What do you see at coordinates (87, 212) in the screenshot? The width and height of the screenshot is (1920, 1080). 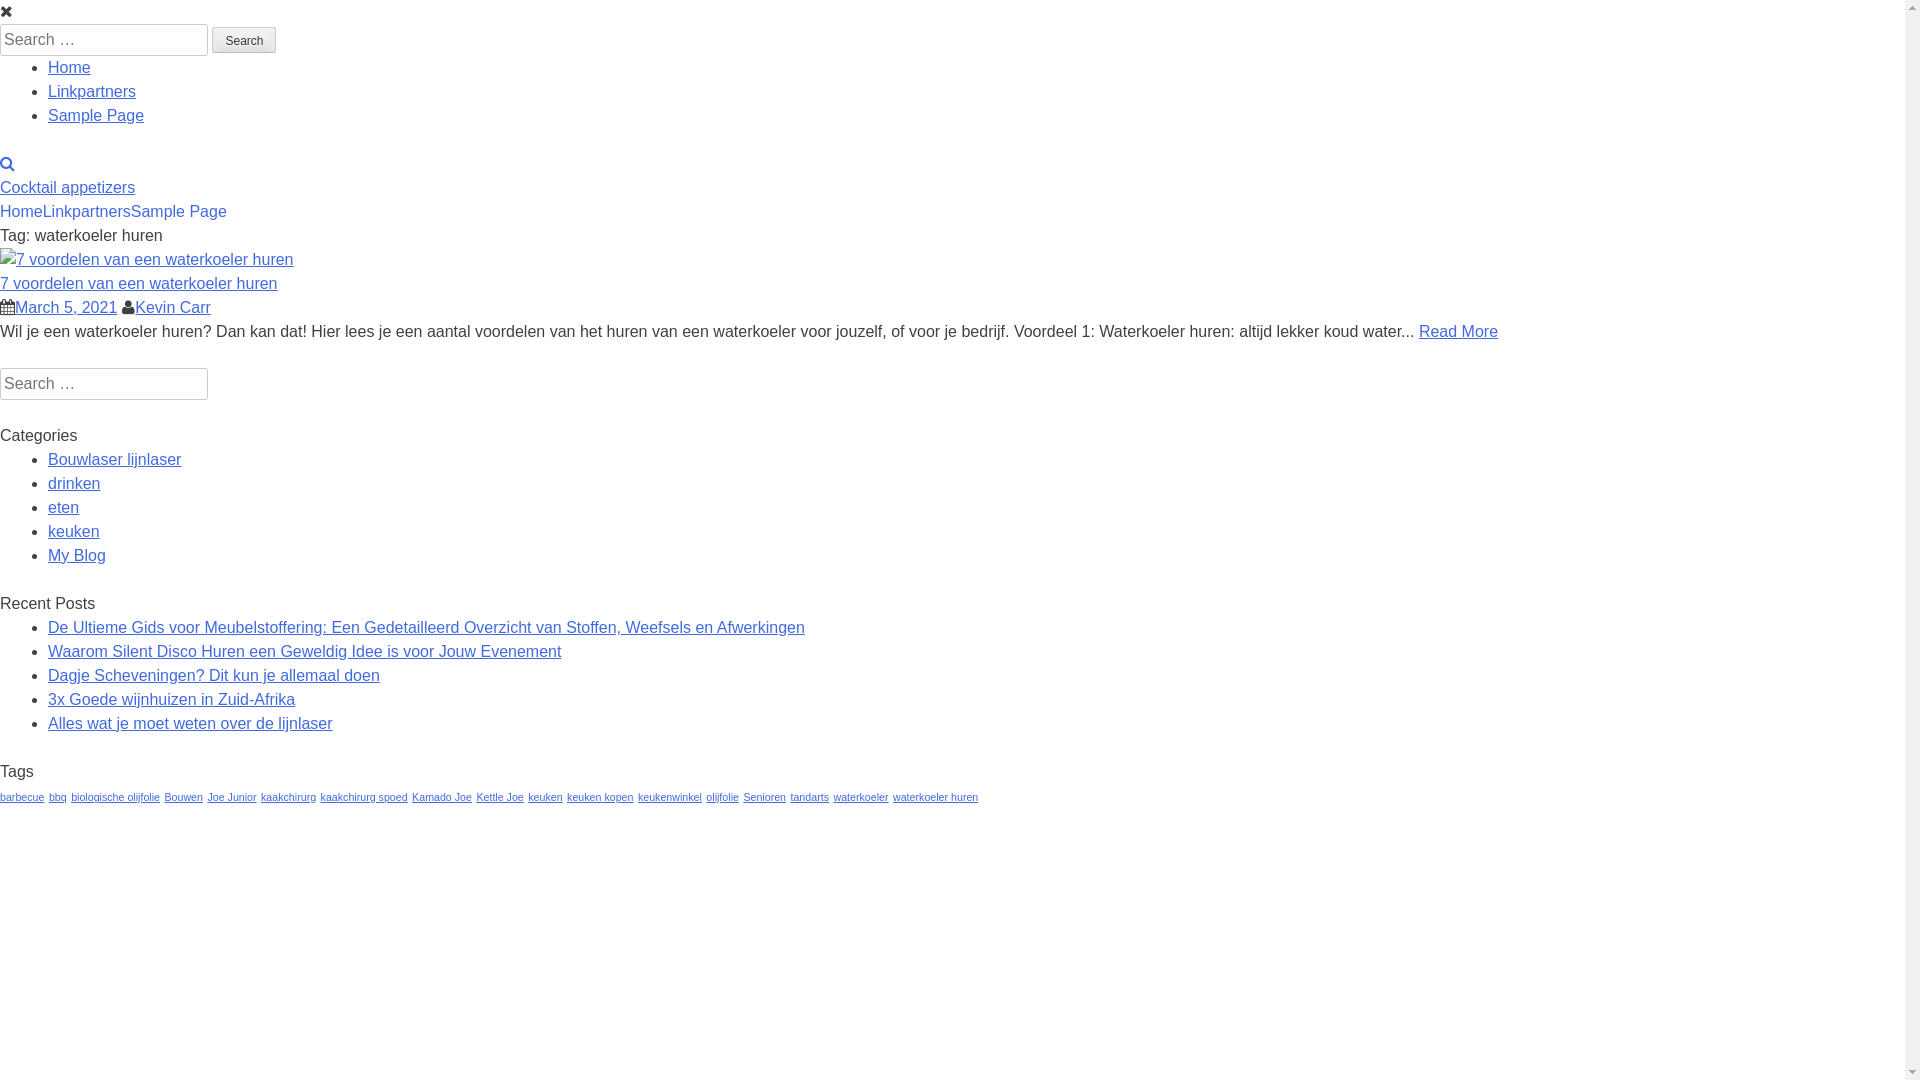 I see `Linkpartners` at bounding box center [87, 212].